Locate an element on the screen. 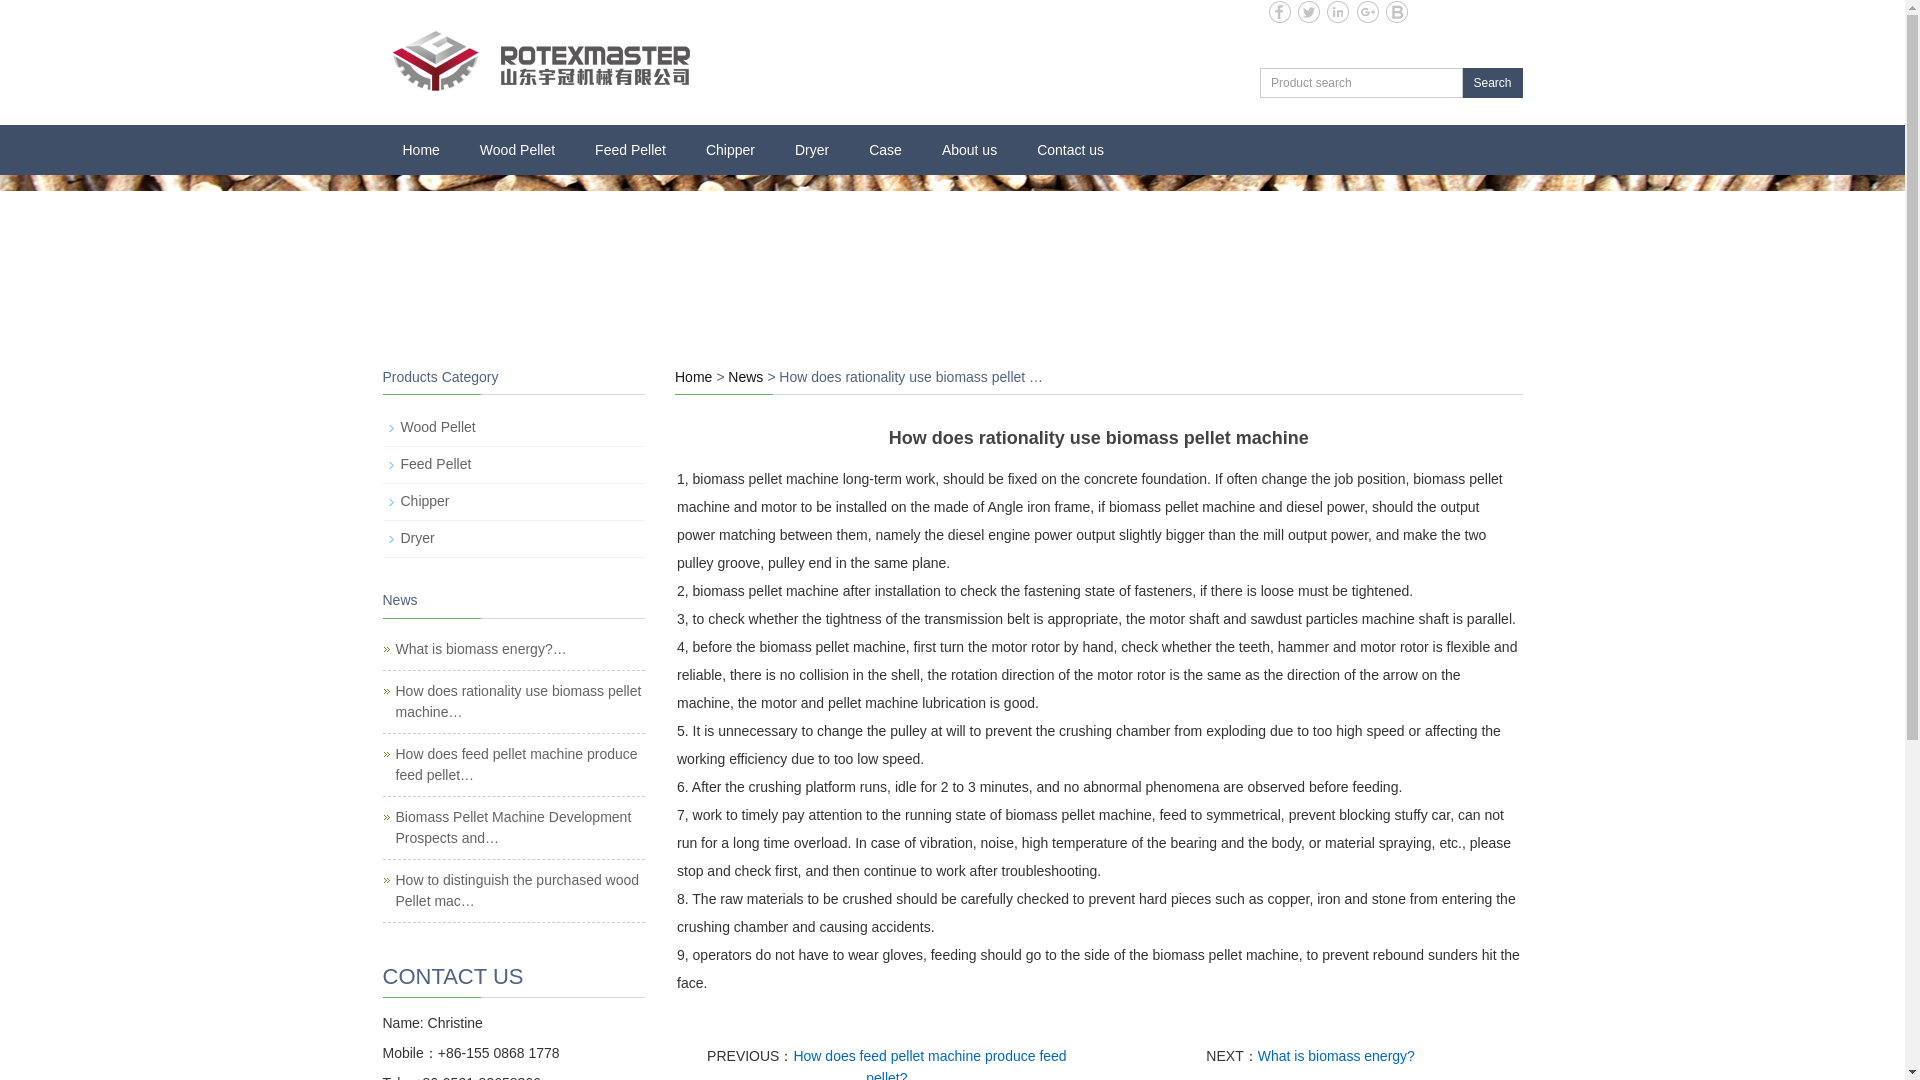 The height and width of the screenshot is (1080, 1920). How does rationality use biomass pellet machine is located at coordinates (518, 701).